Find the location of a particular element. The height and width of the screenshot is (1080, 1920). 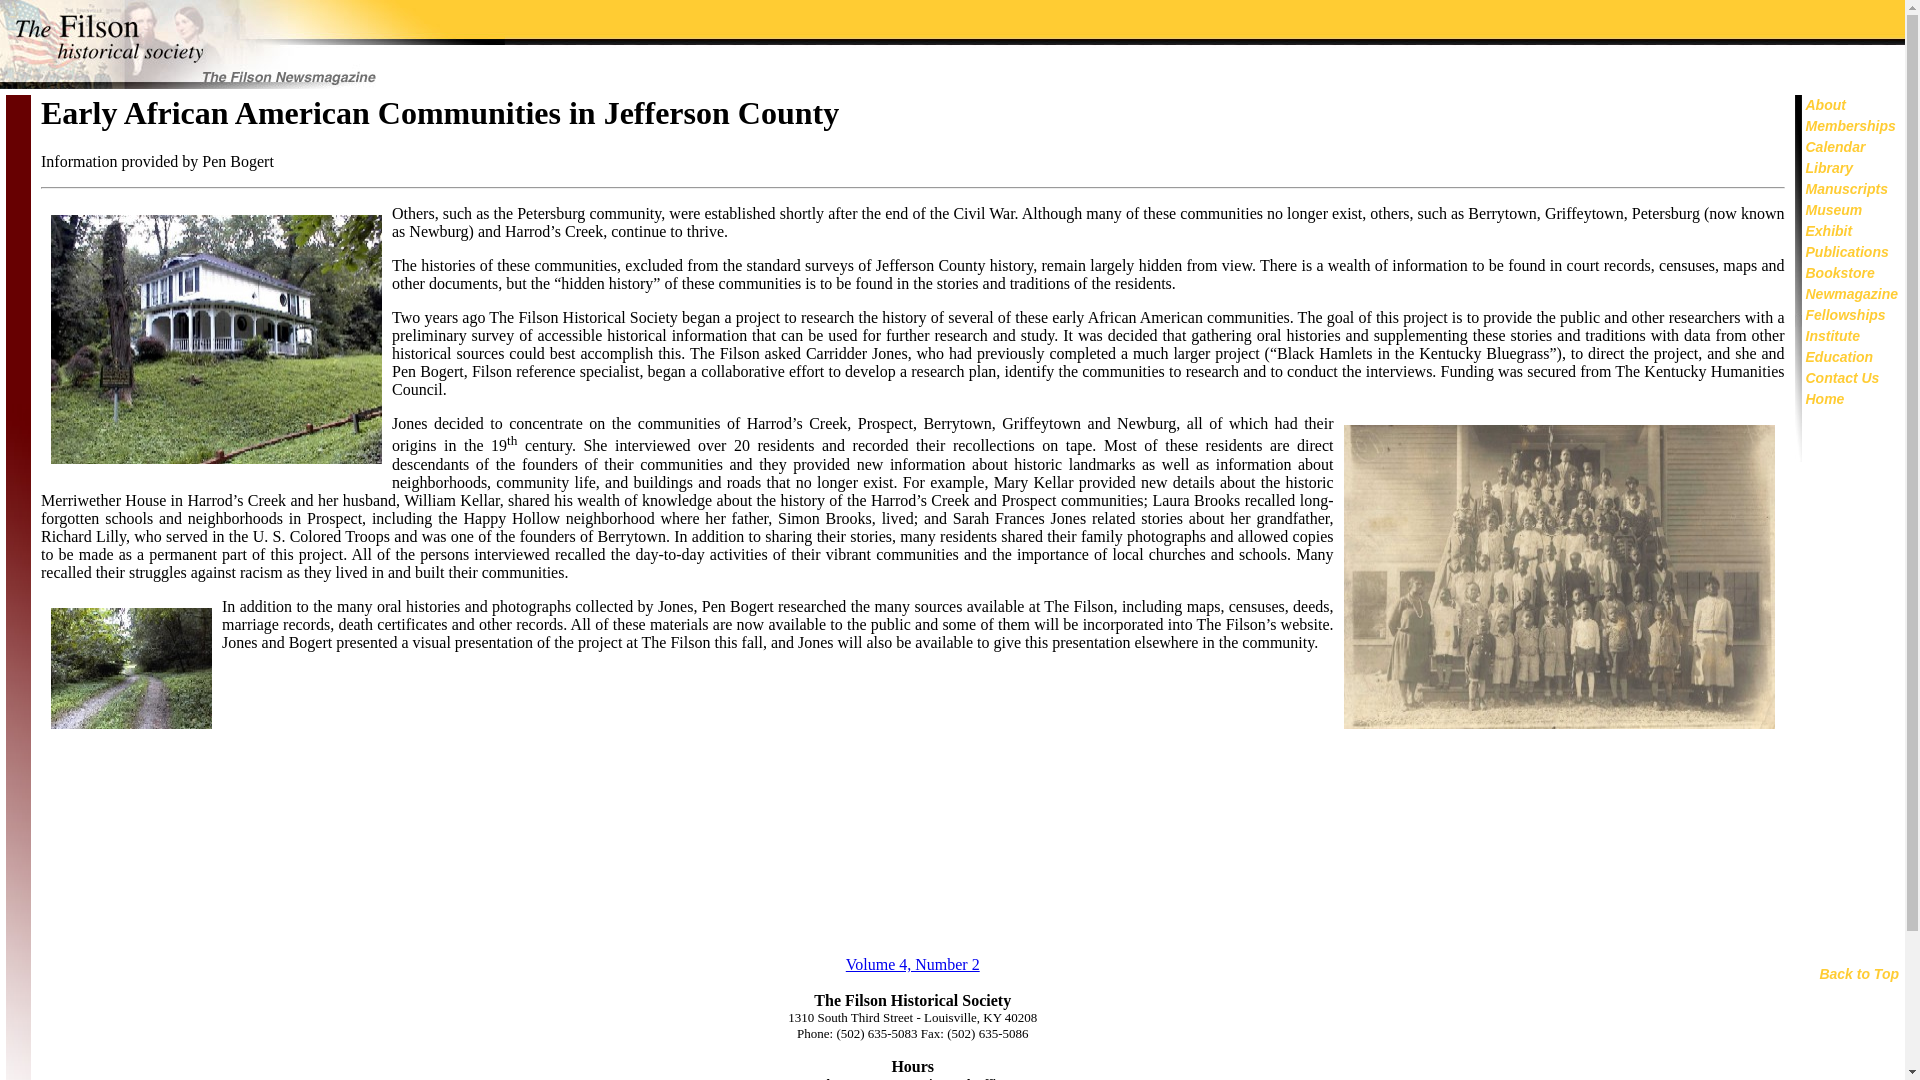

Institute is located at coordinates (1833, 336).